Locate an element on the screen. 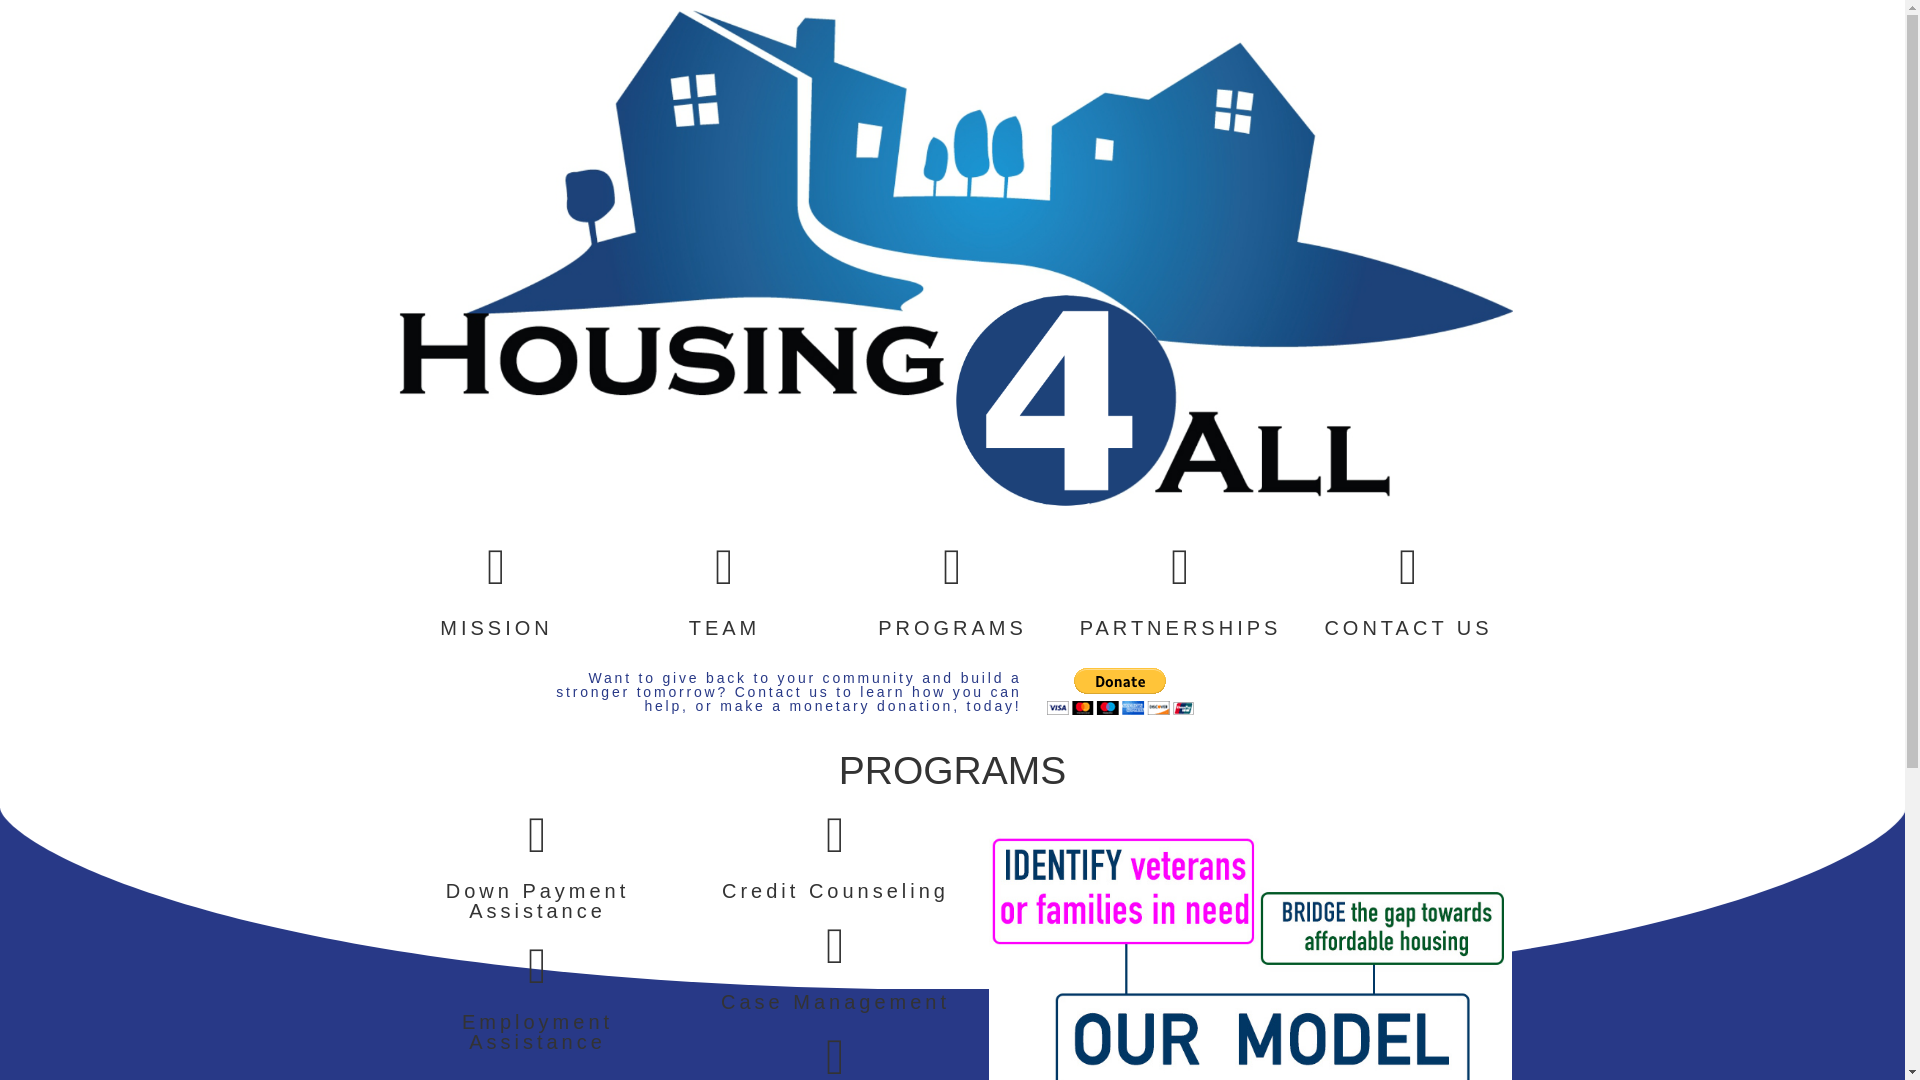  PARTNERSHIPS is located at coordinates (1180, 628).